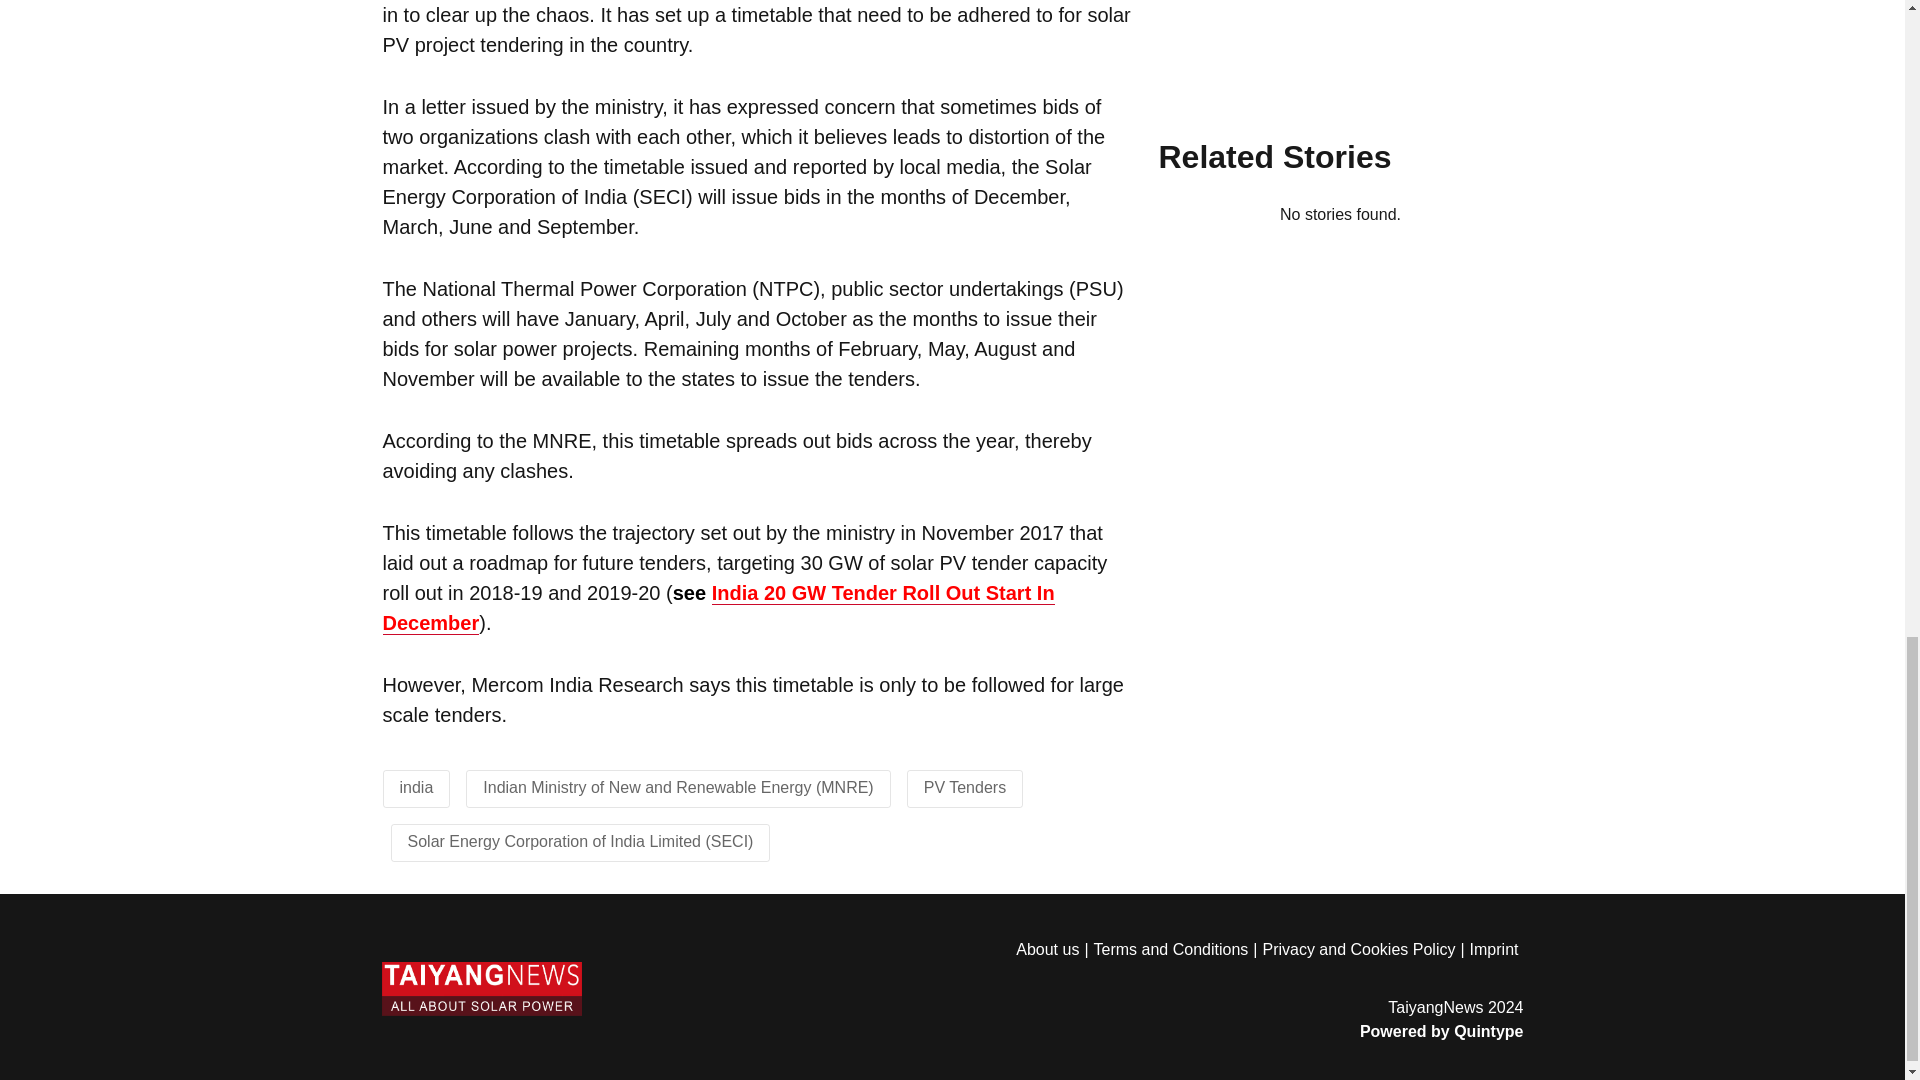 Image resolution: width=1920 pixels, height=1080 pixels. What do you see at coordinates (416, 786) in the screenshot?
I see `india` at bounding box center [416, 786].